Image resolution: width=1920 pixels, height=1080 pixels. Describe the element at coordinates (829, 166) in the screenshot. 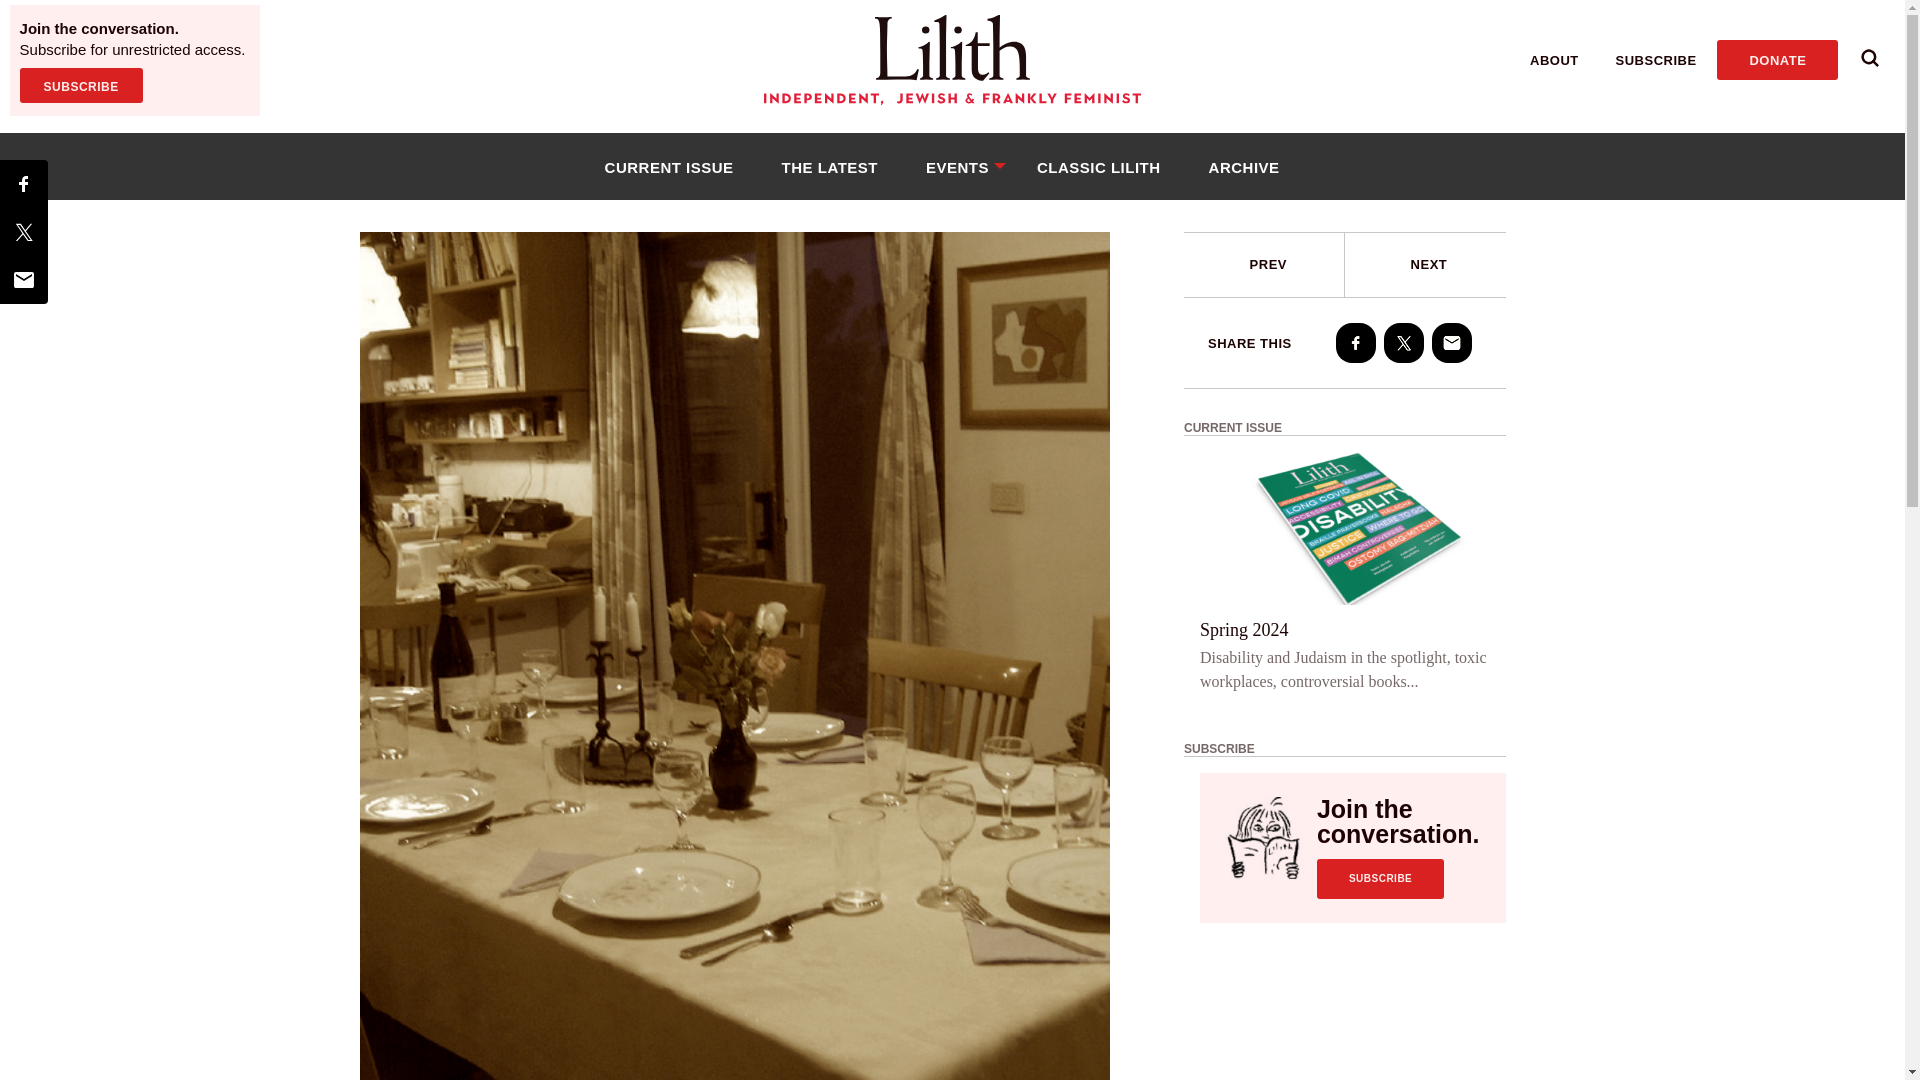

I see `THE LATEST` at that location.